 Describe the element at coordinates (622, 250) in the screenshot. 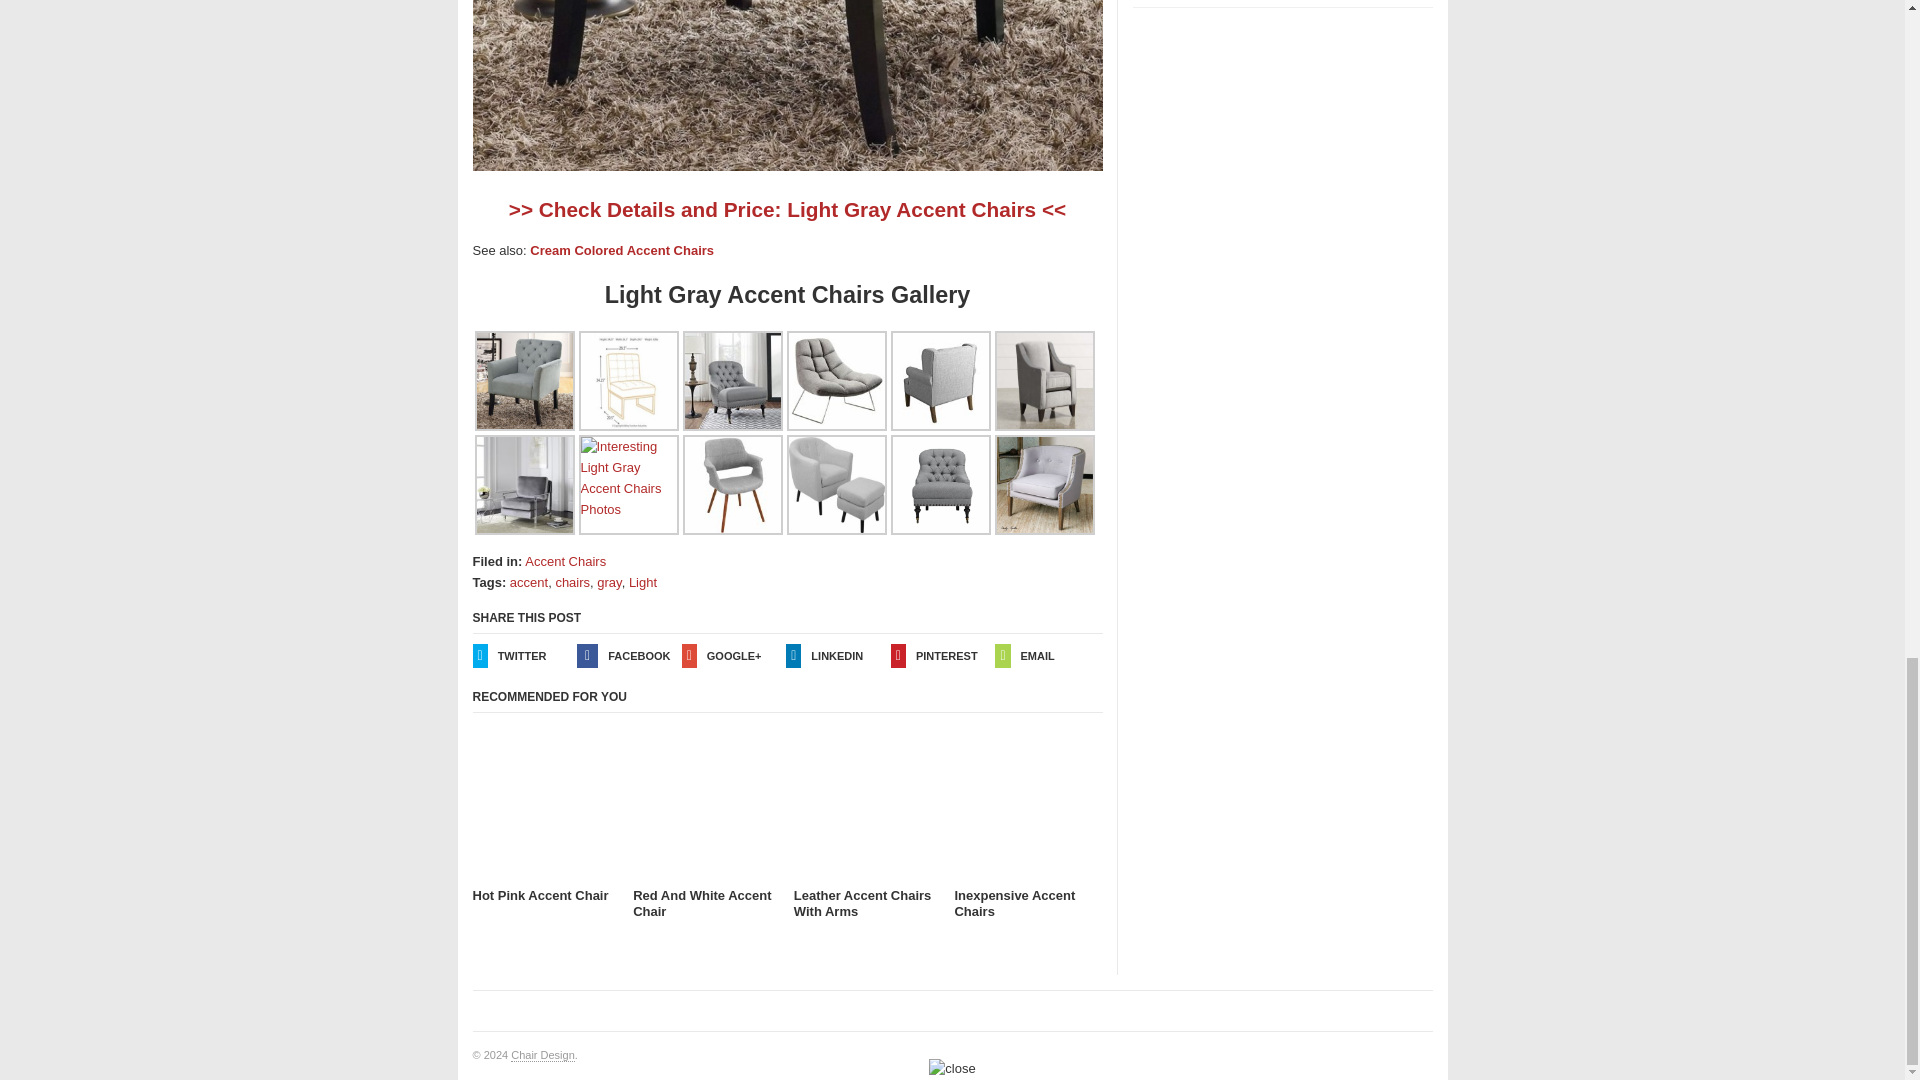

I see `Cream Colored Accent Chairs` at that location.